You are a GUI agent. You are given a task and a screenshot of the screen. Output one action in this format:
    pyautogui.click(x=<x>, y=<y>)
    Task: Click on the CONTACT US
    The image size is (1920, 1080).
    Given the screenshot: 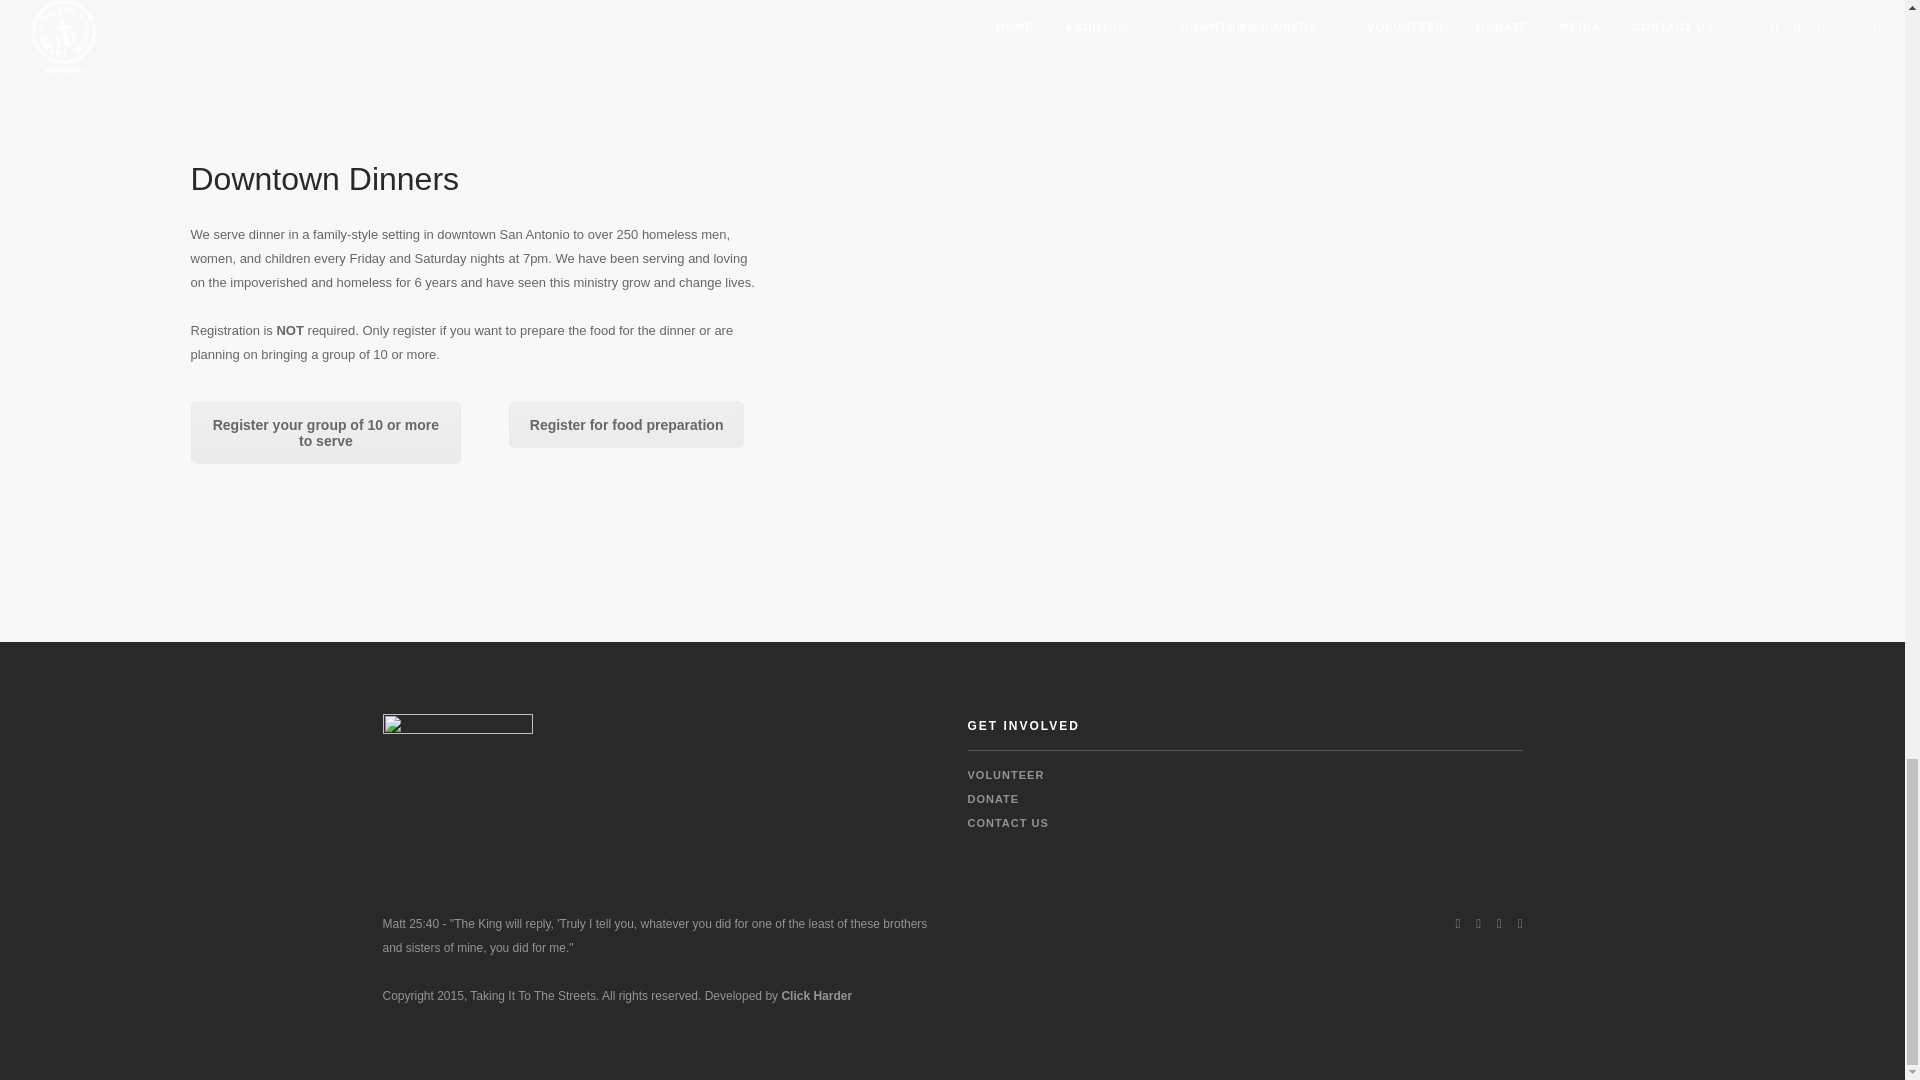 What is the action you would take?
    pyautogui.click(x=1008, y=822)
    